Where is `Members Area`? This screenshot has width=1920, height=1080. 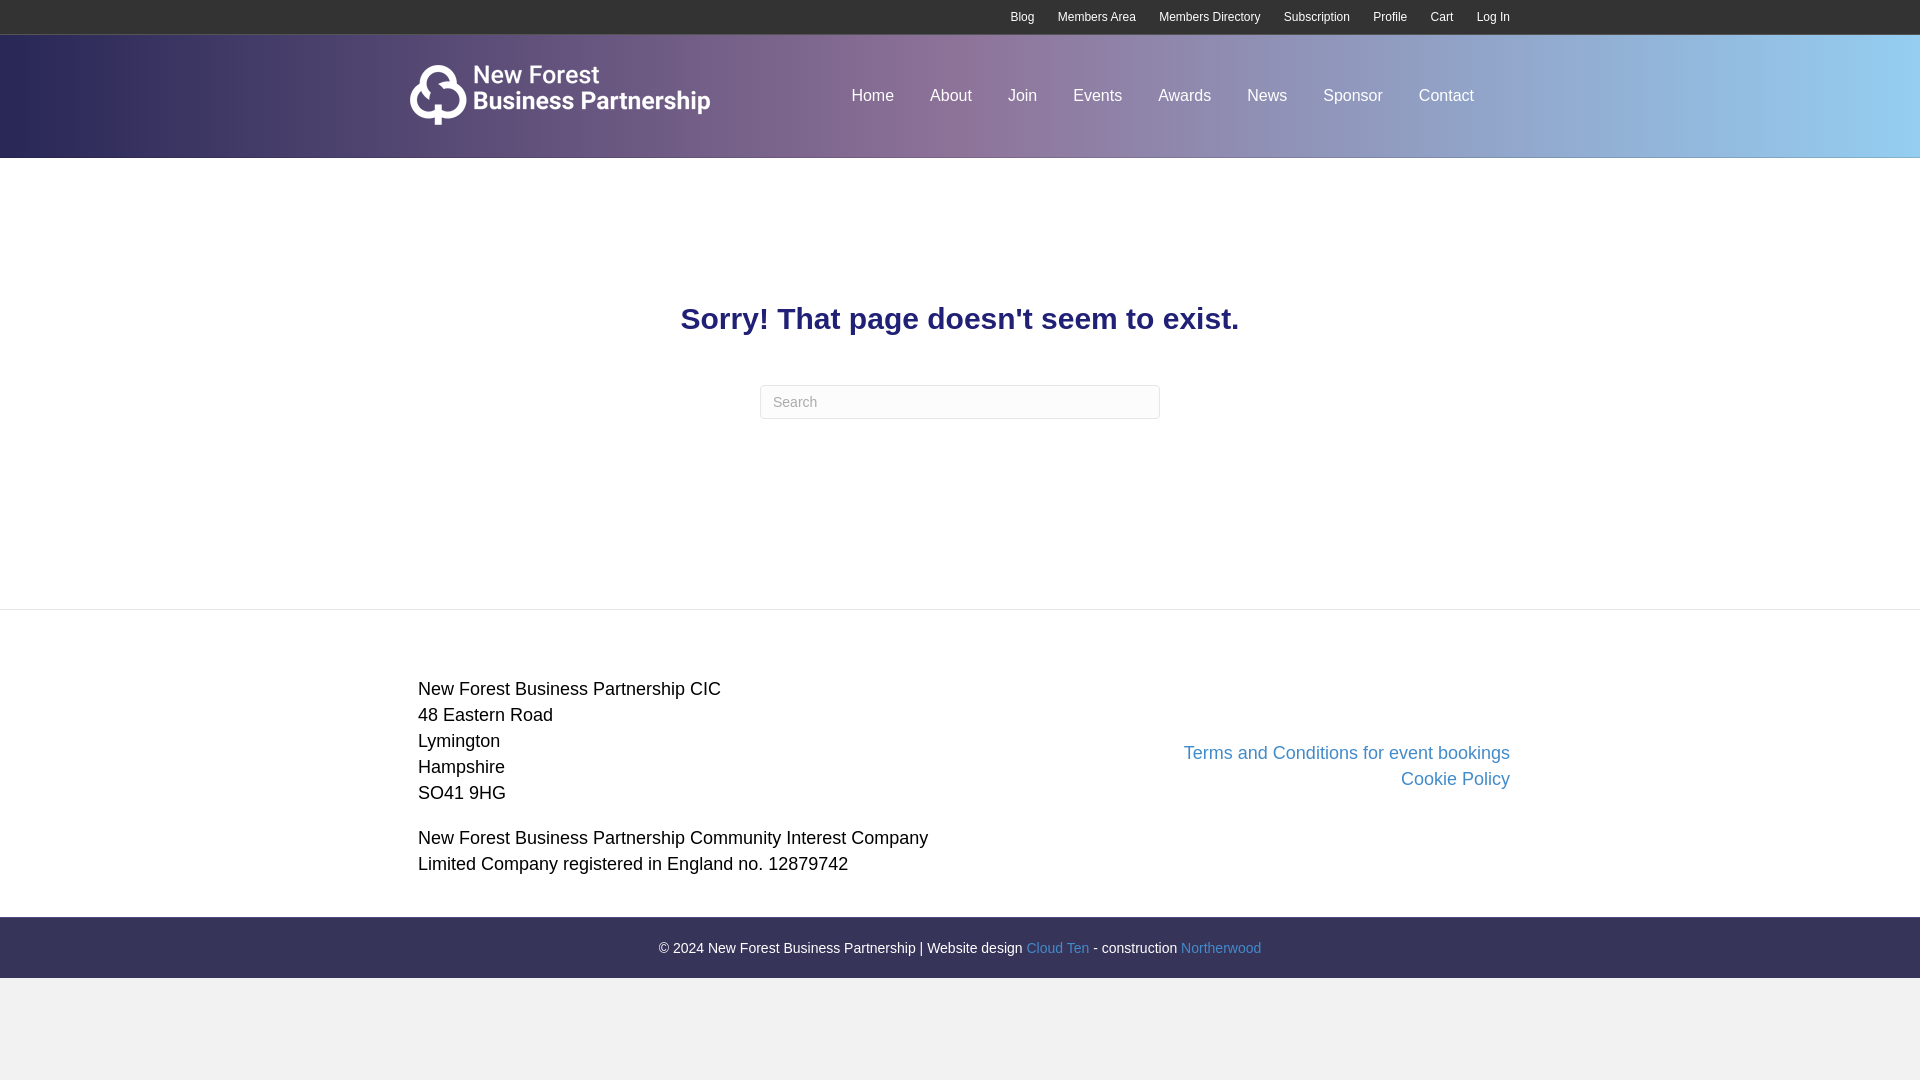
Members Area is located at coordinates (1097, 17).